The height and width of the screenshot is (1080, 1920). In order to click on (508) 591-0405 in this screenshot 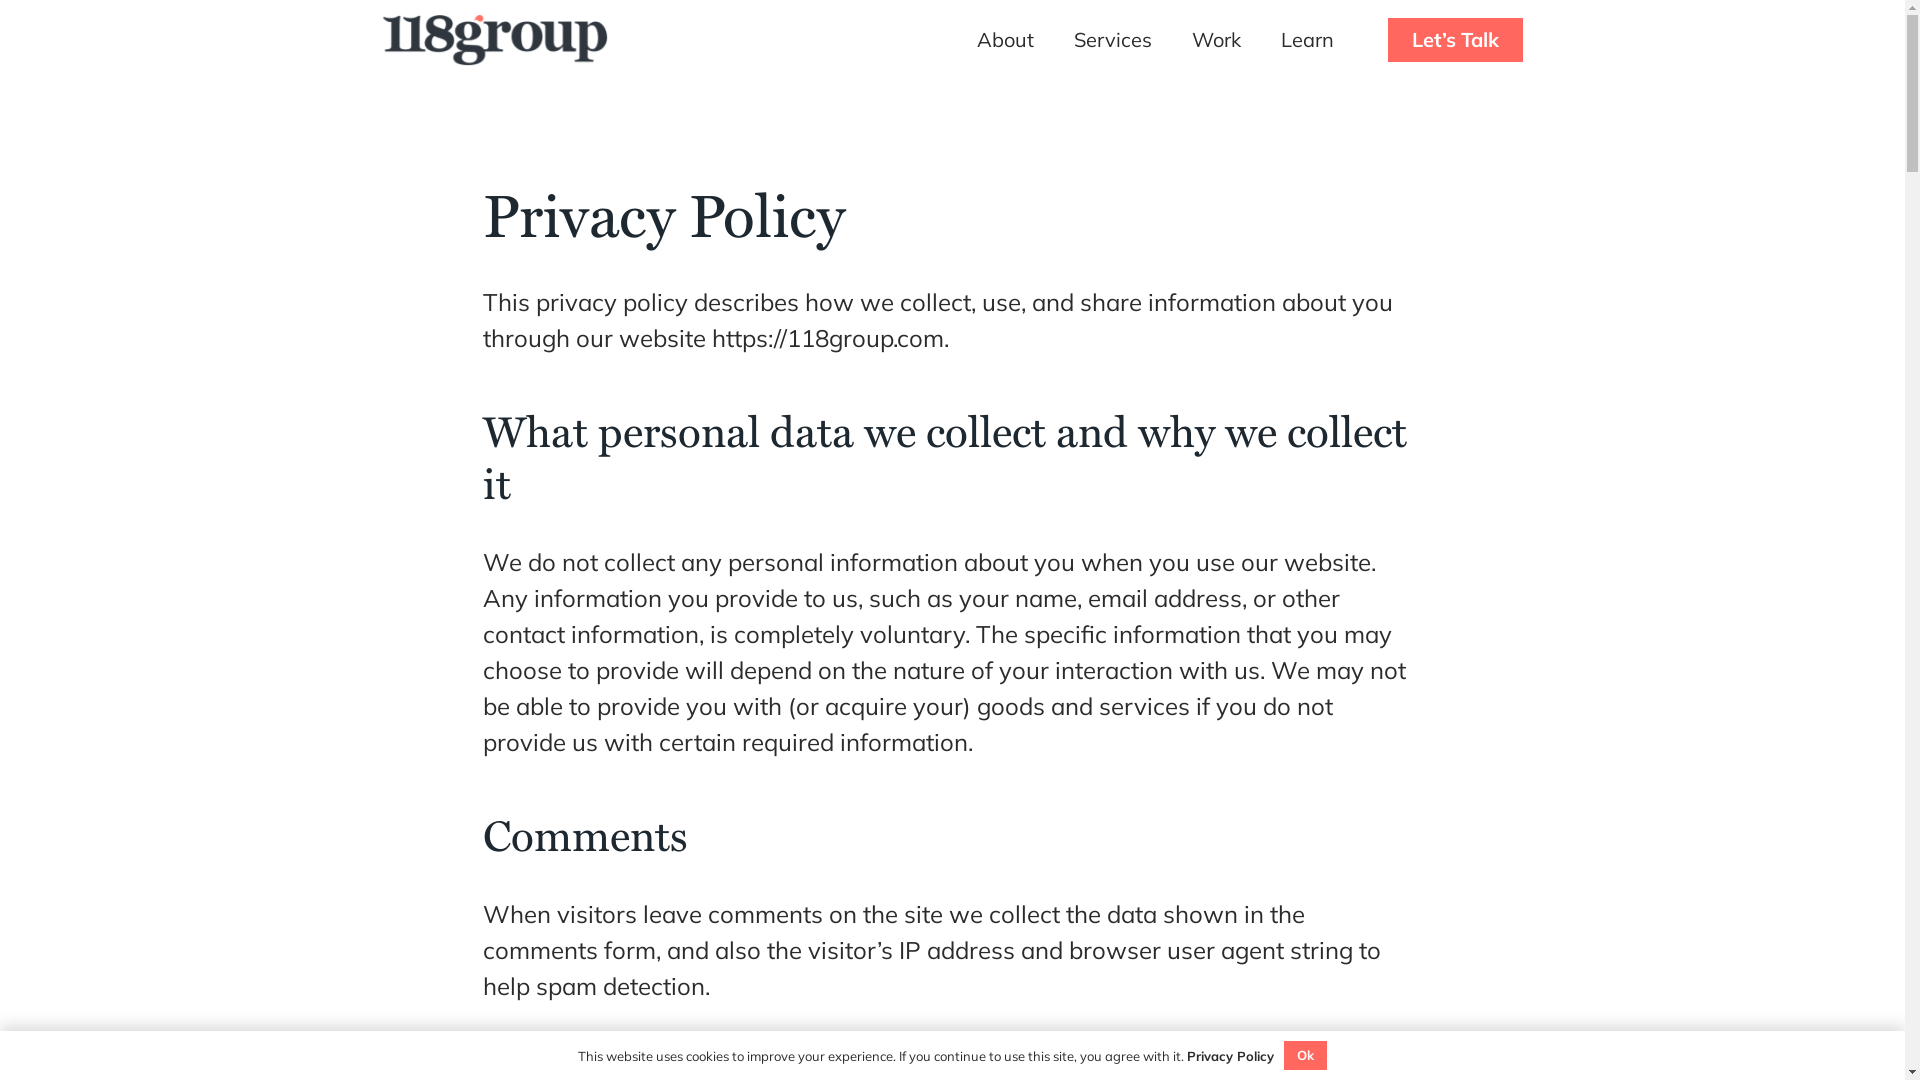, I will do `click(1467, 1058)`.